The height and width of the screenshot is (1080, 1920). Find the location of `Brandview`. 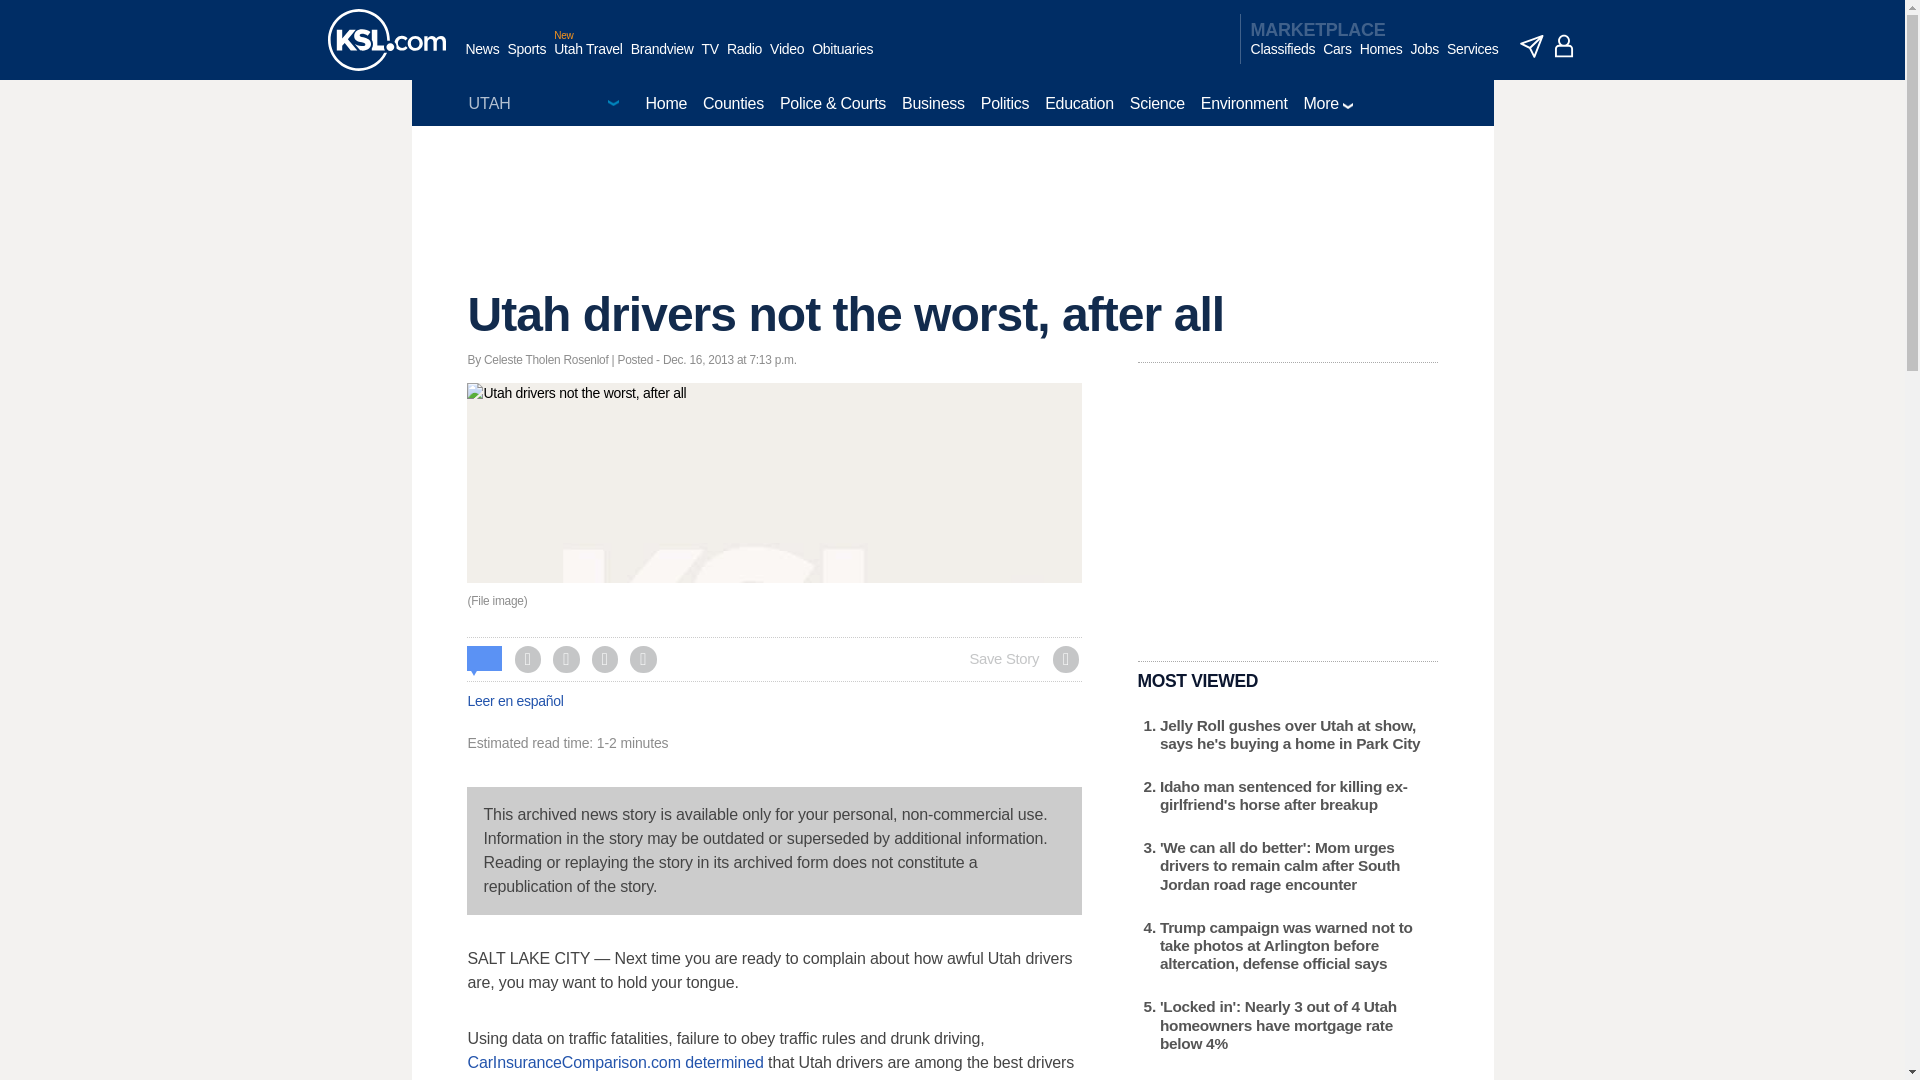

Brandview is located at coordinates (662, 59).